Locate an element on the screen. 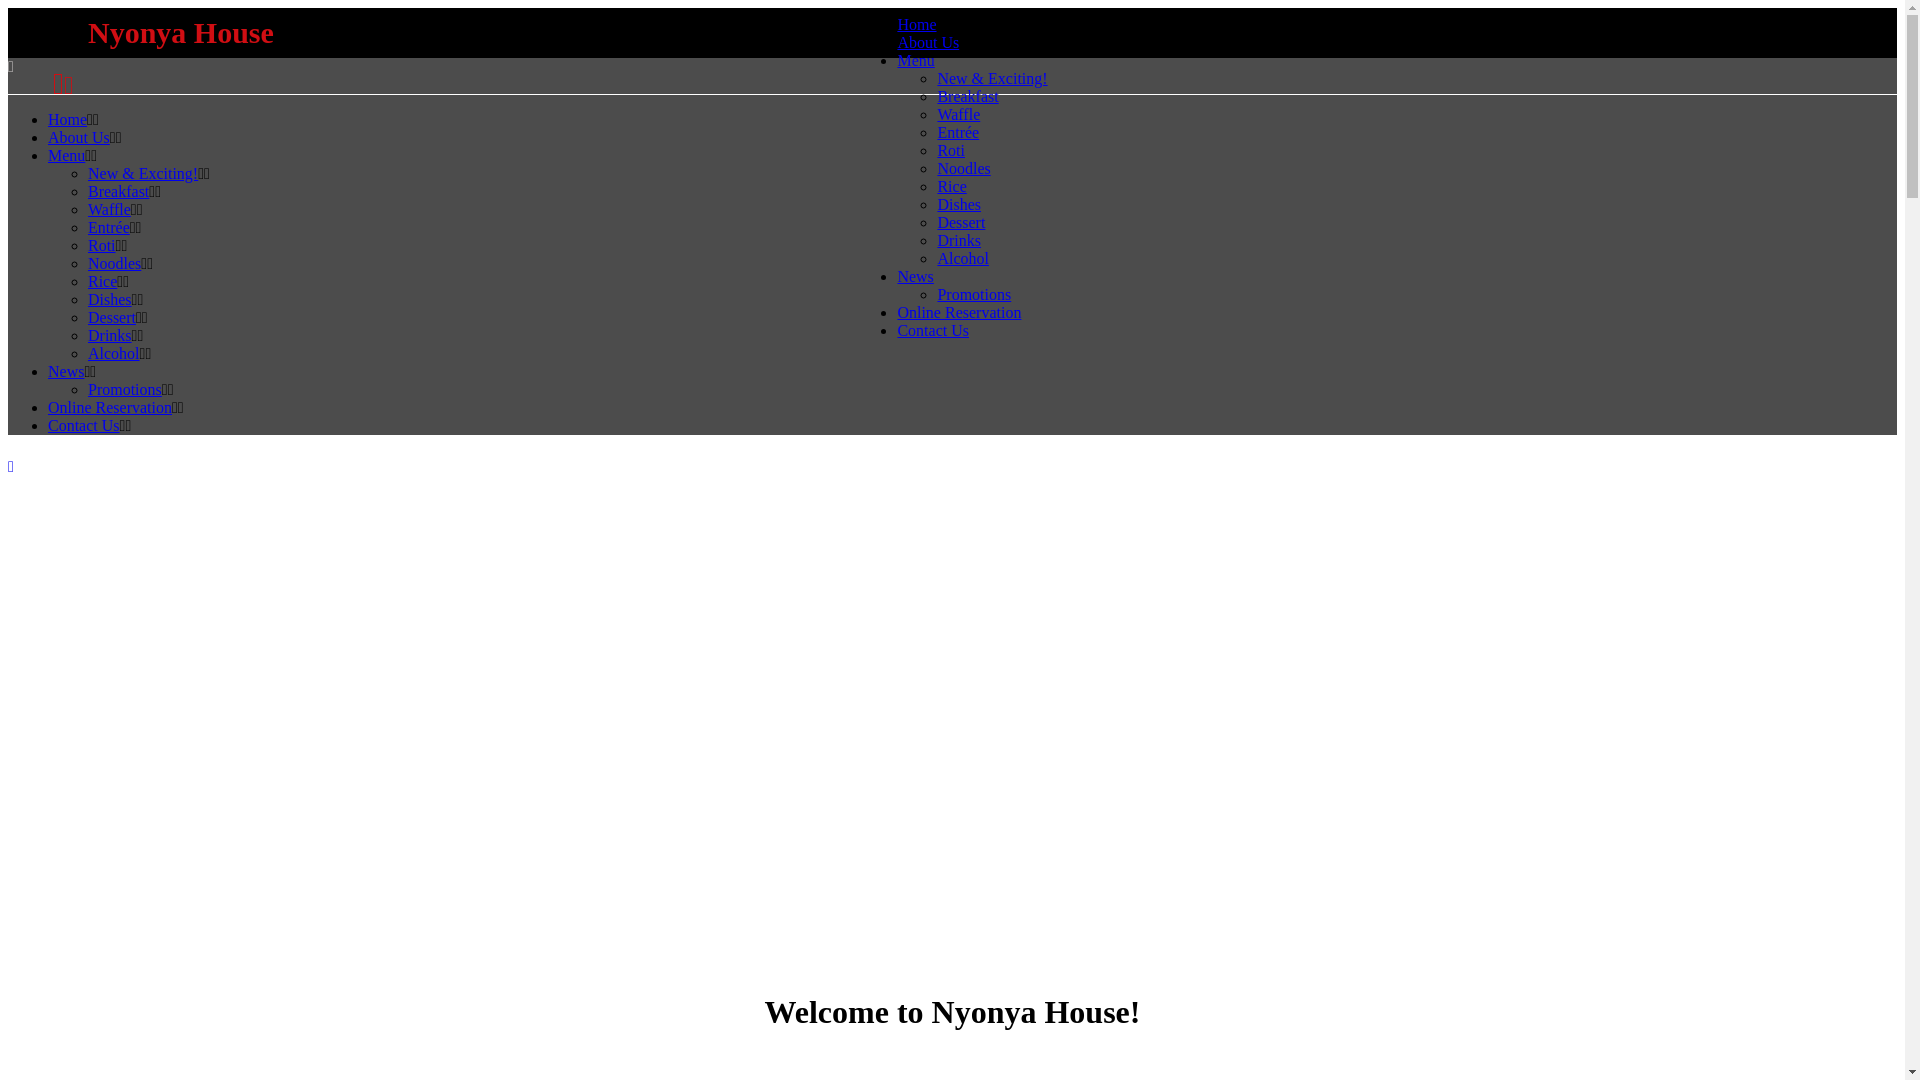 This screenshot has width=1920, height=1080. News is located at coordinates (66, 372).